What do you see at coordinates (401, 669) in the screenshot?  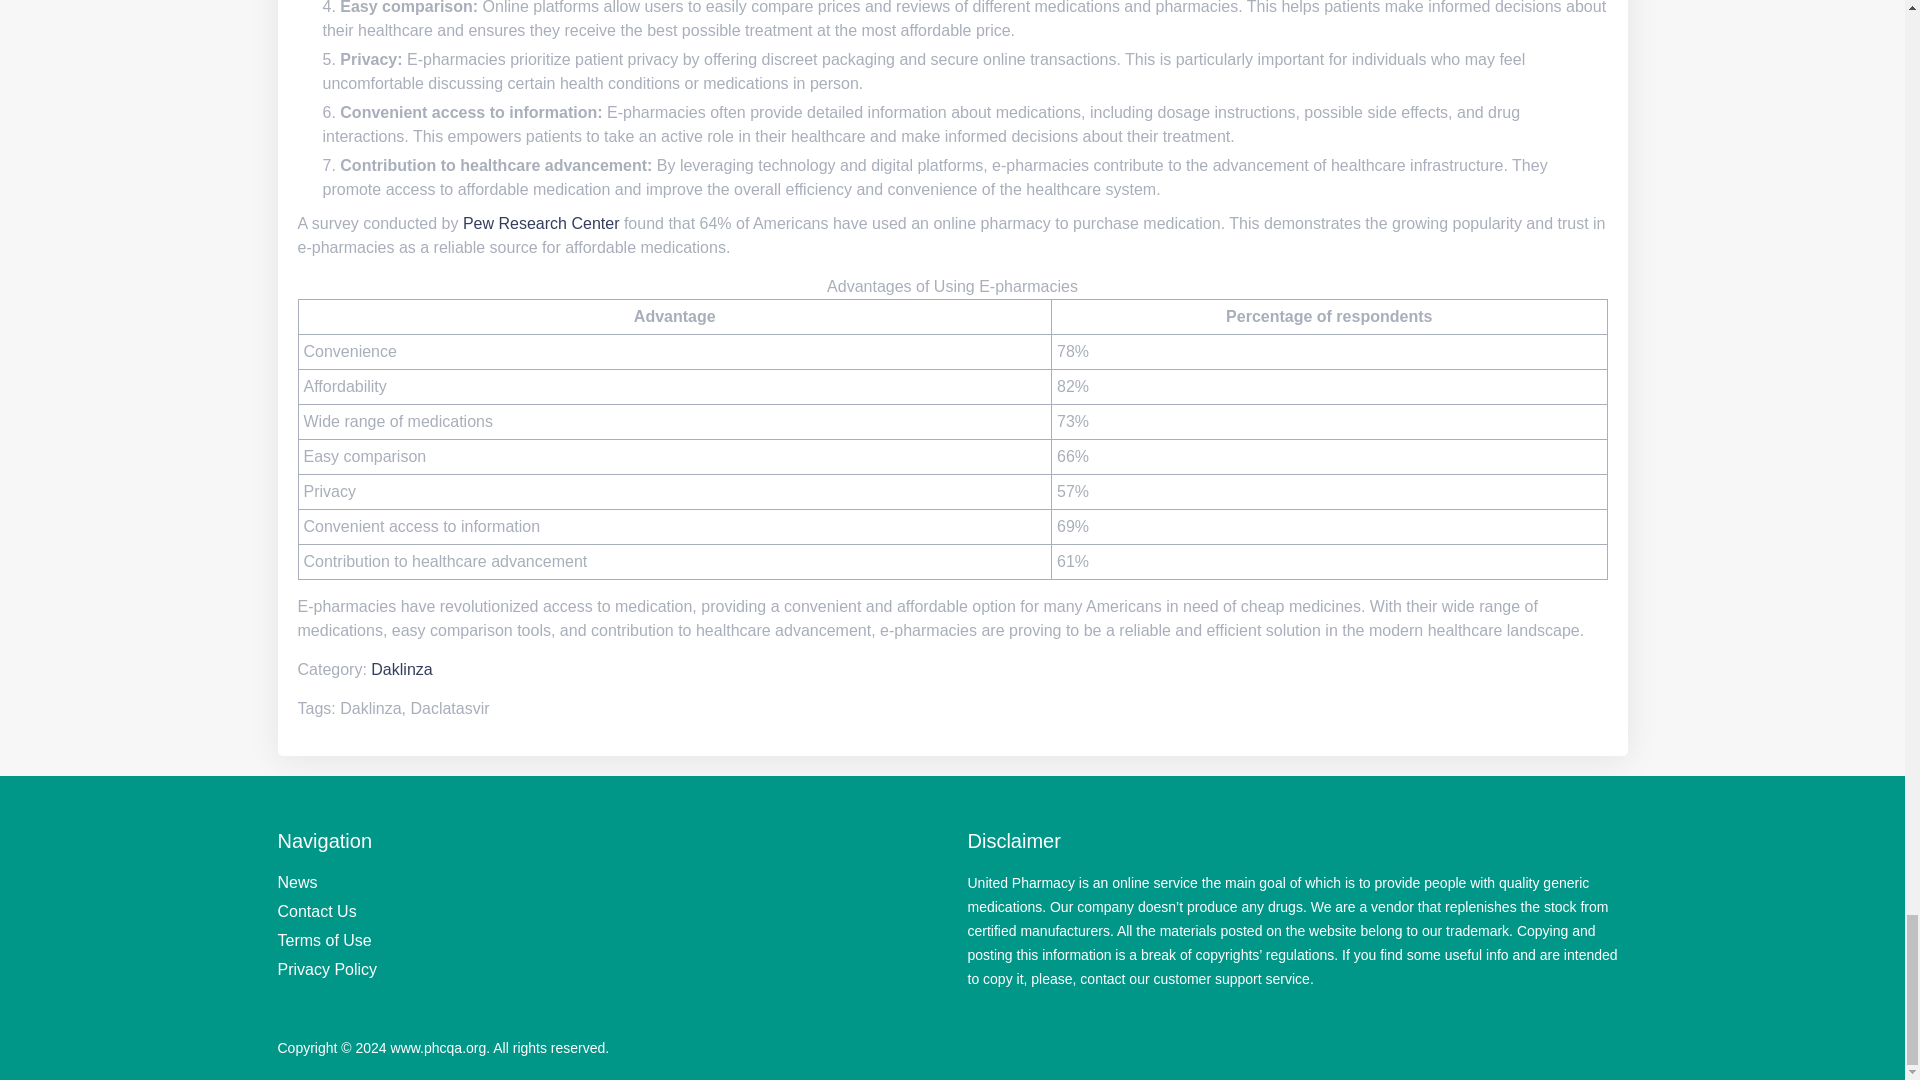 I see `Daklinza` at bounding box center [401, 669].